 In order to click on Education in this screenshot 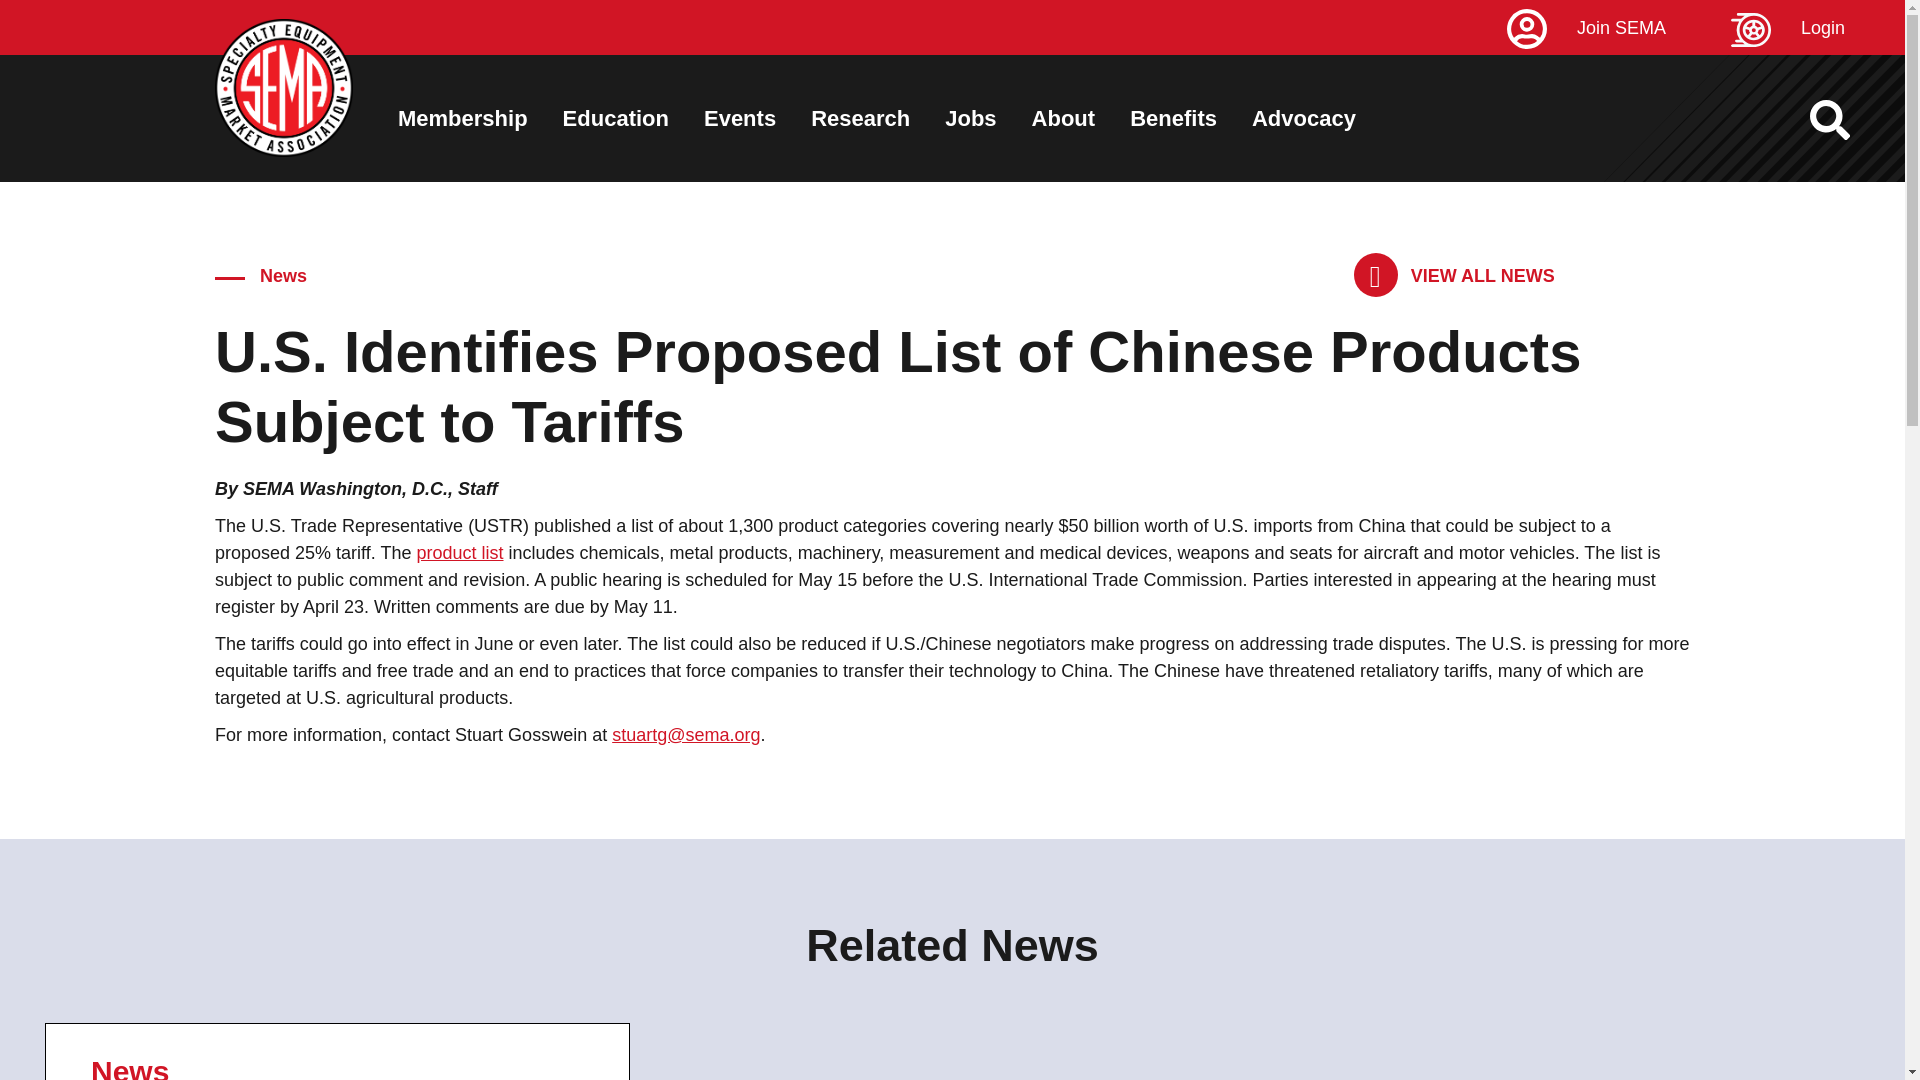, I will do `click(615, 118)`.